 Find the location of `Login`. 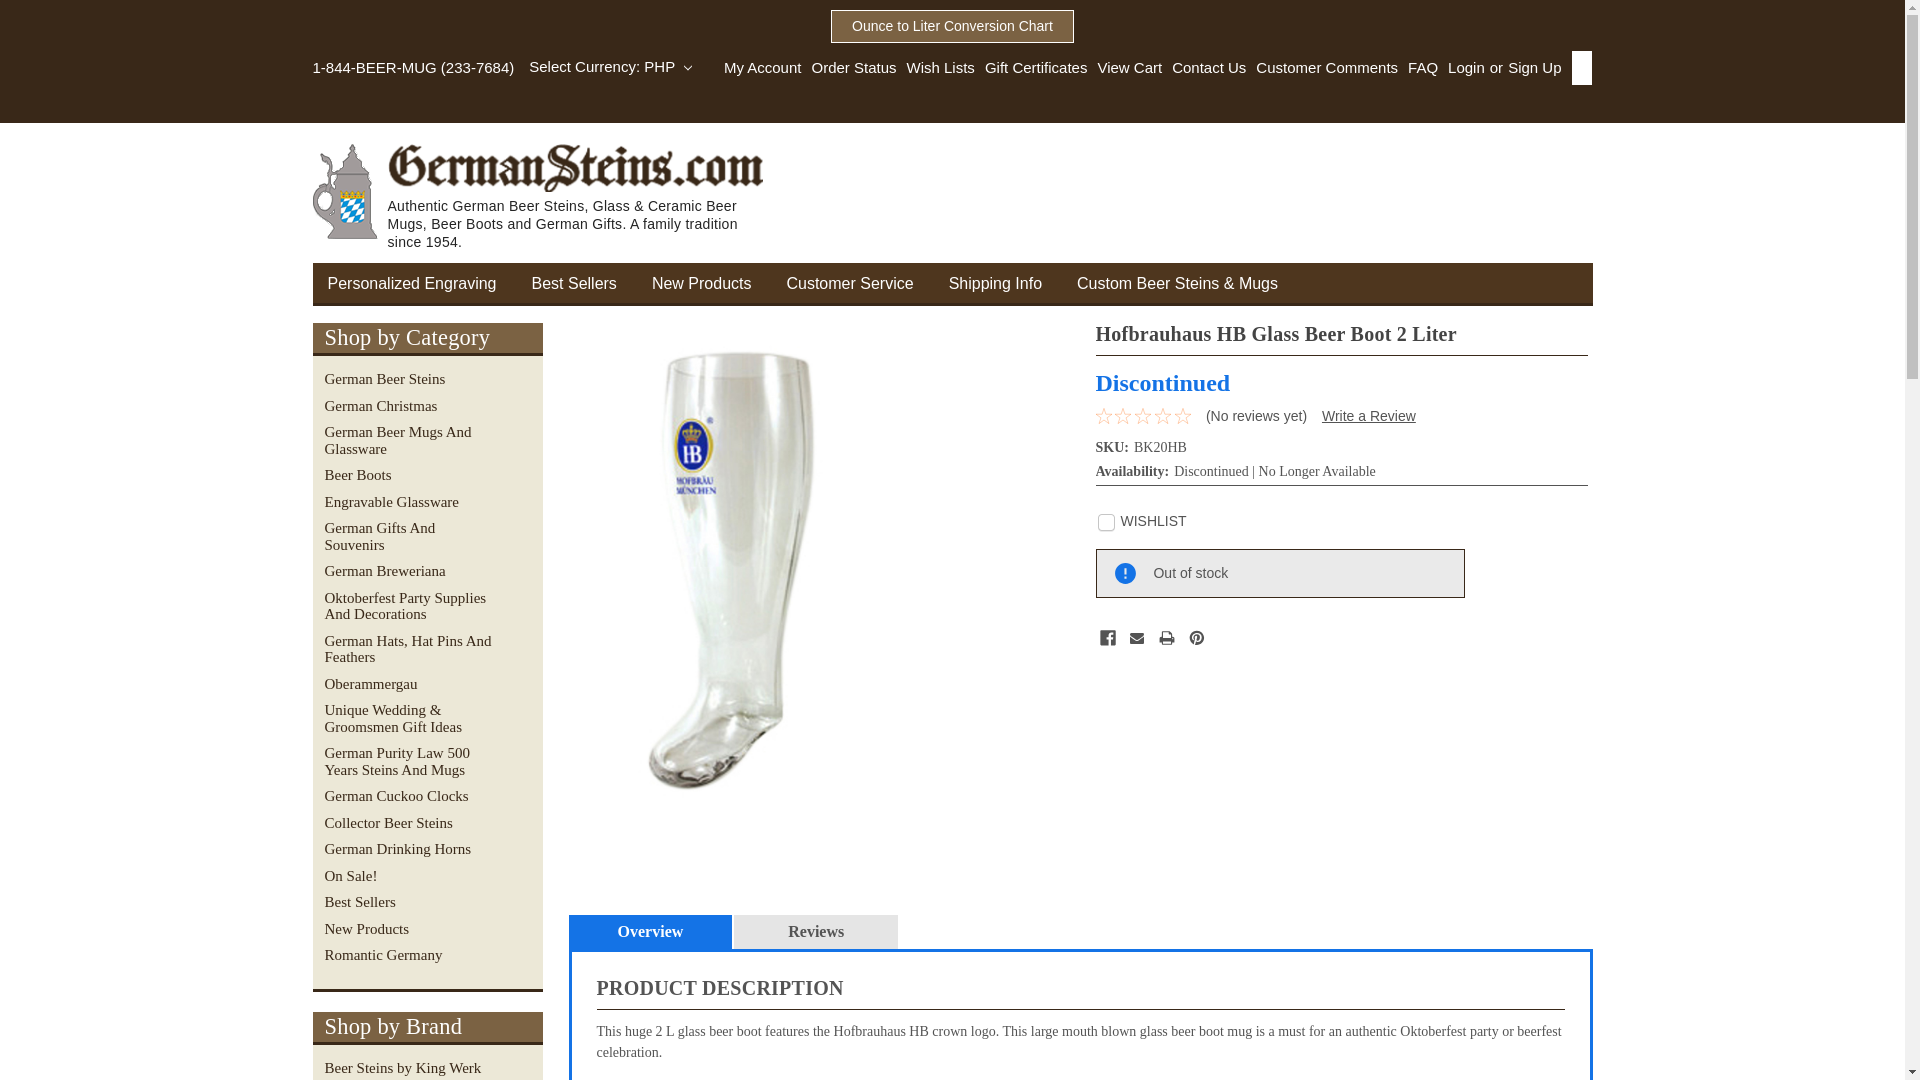

Login is located at coordinates (1466, 68).